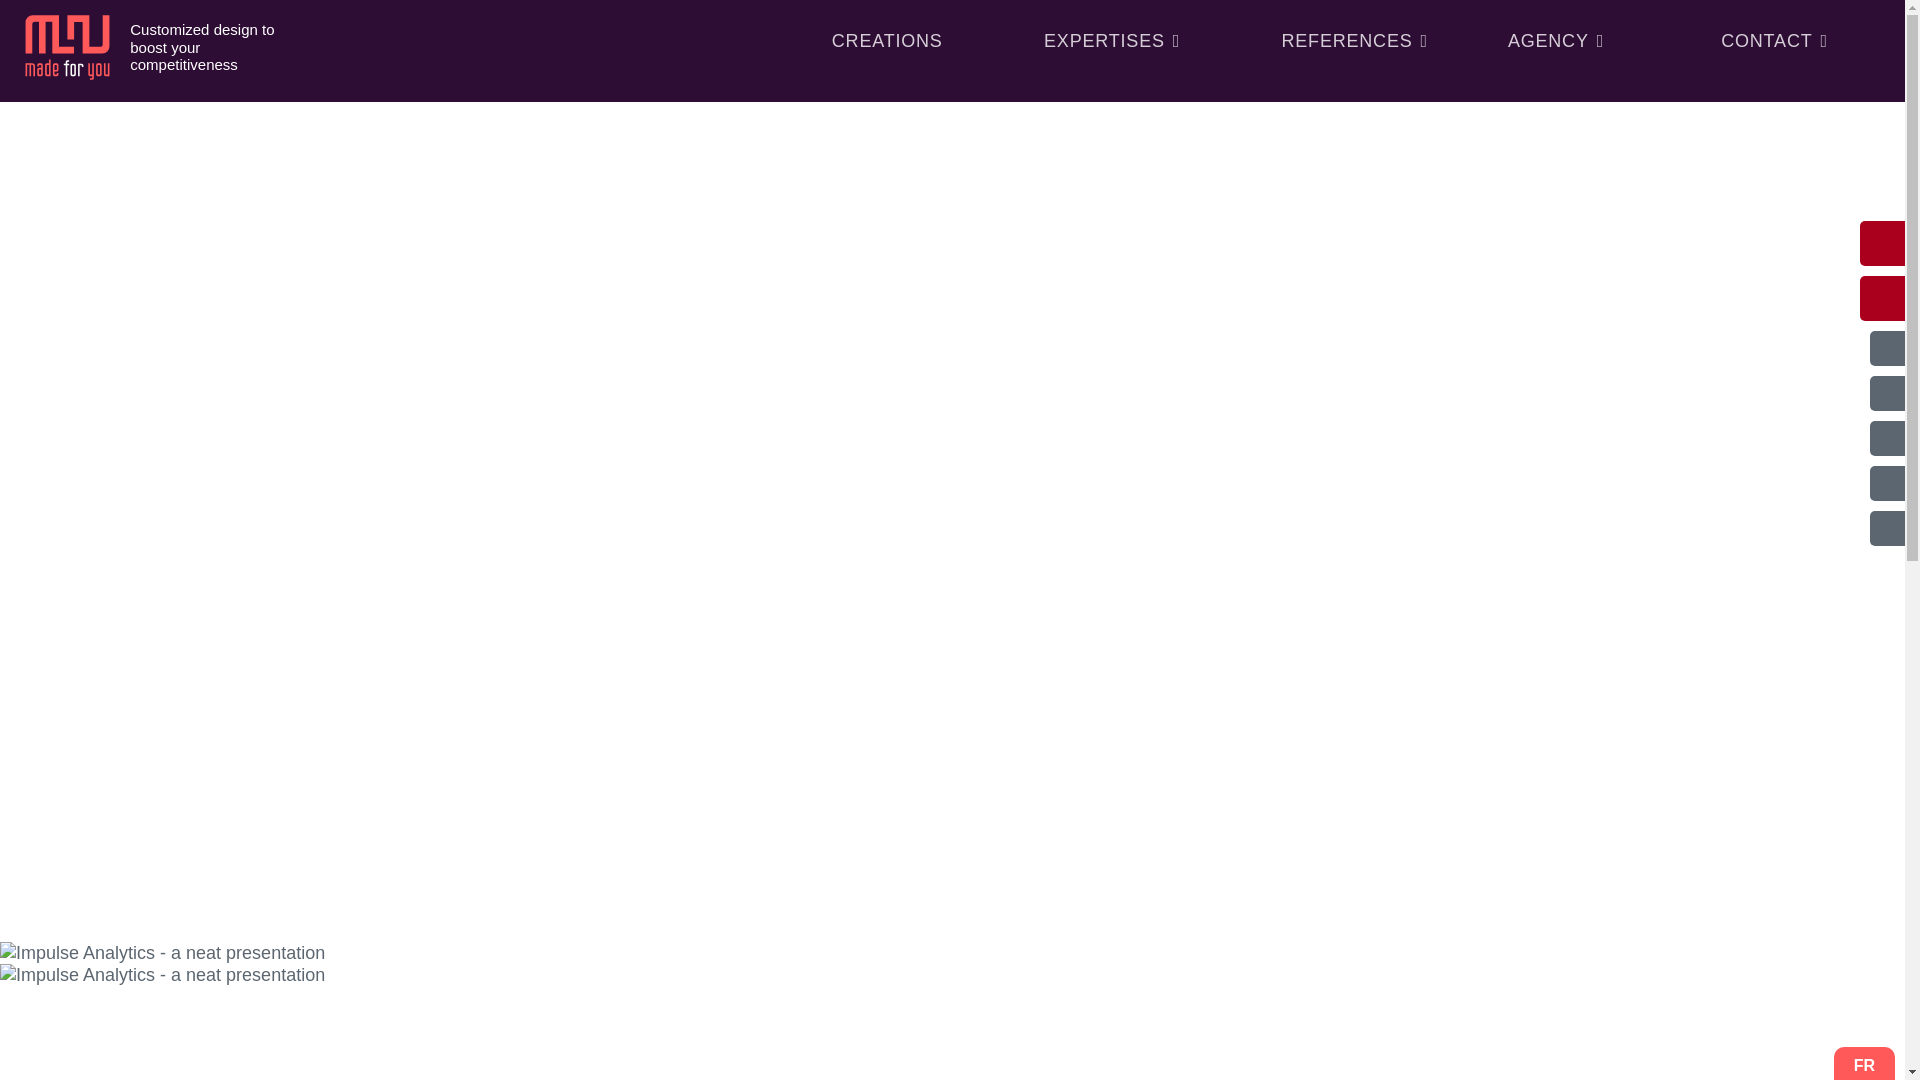  I want to click on CREATIONS, so click(886, 40).